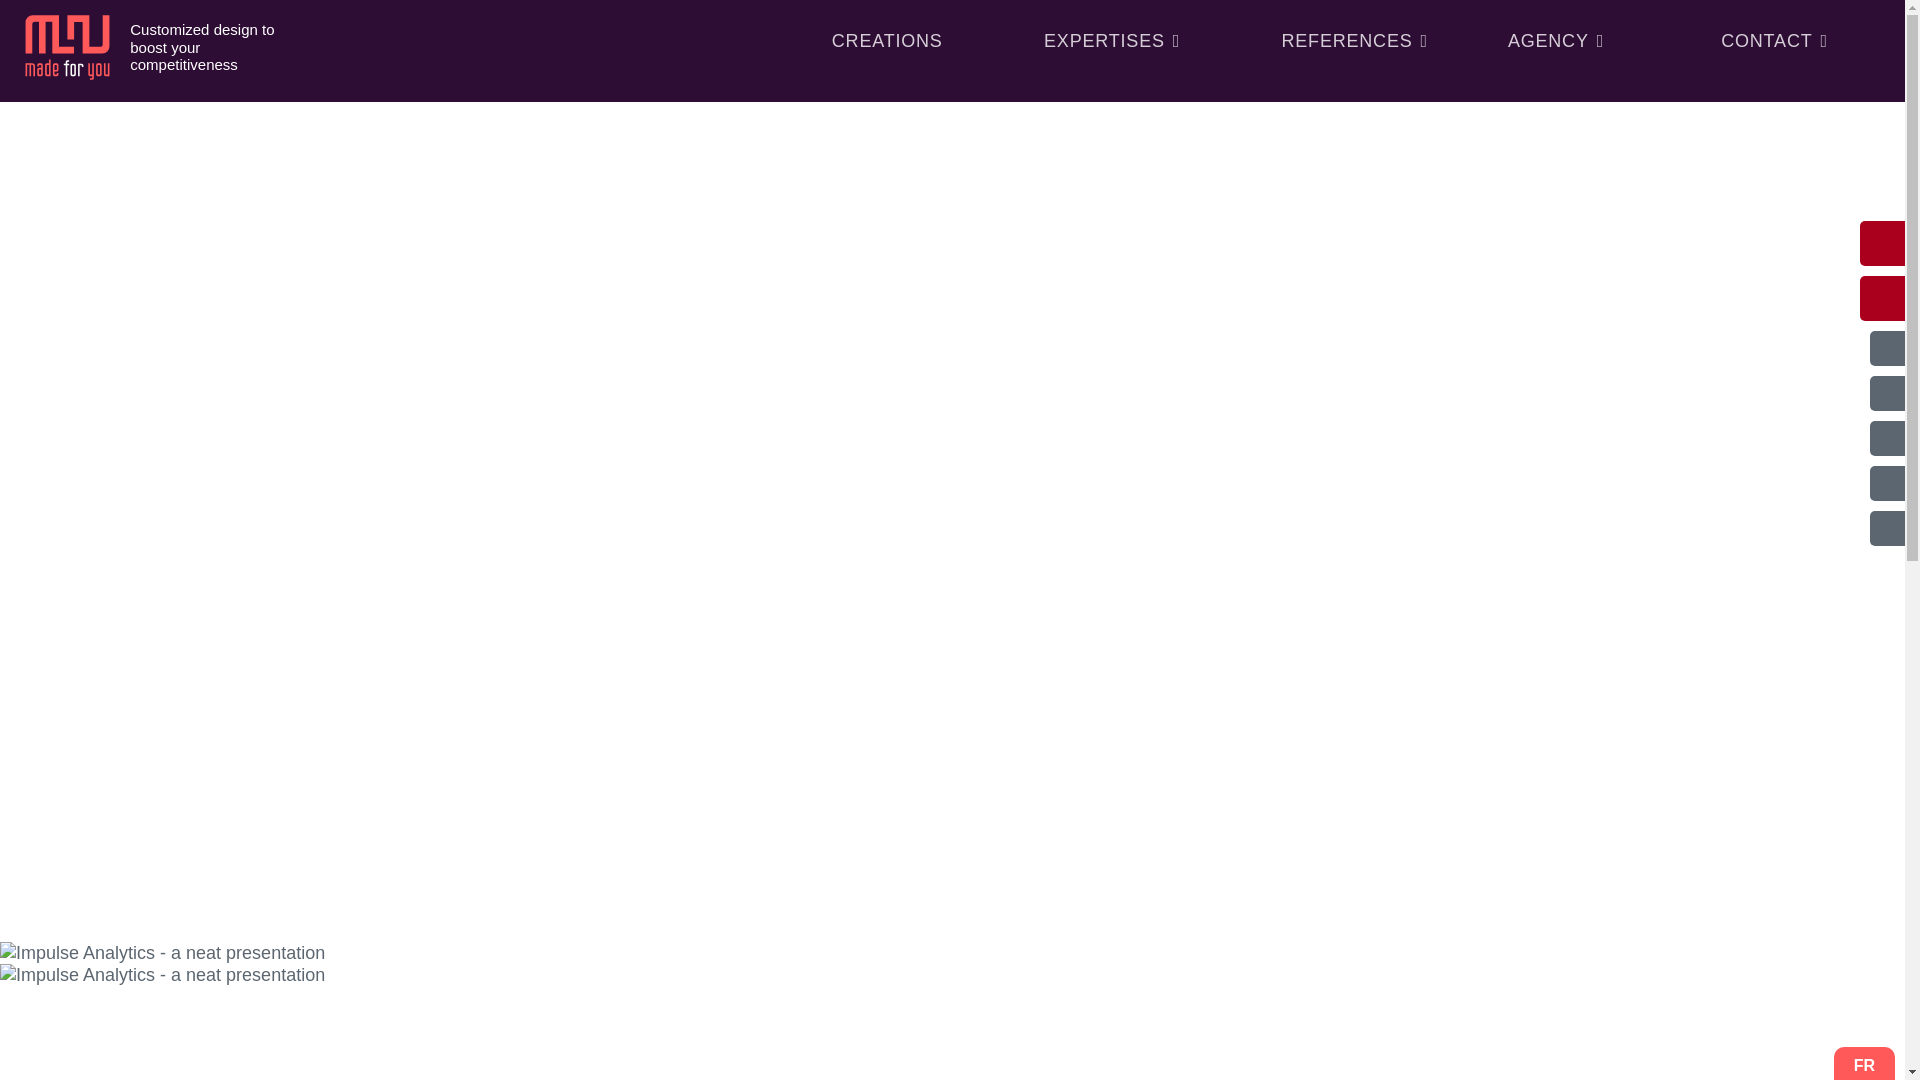  I want to click on CREATIONS, so click(886, 40).